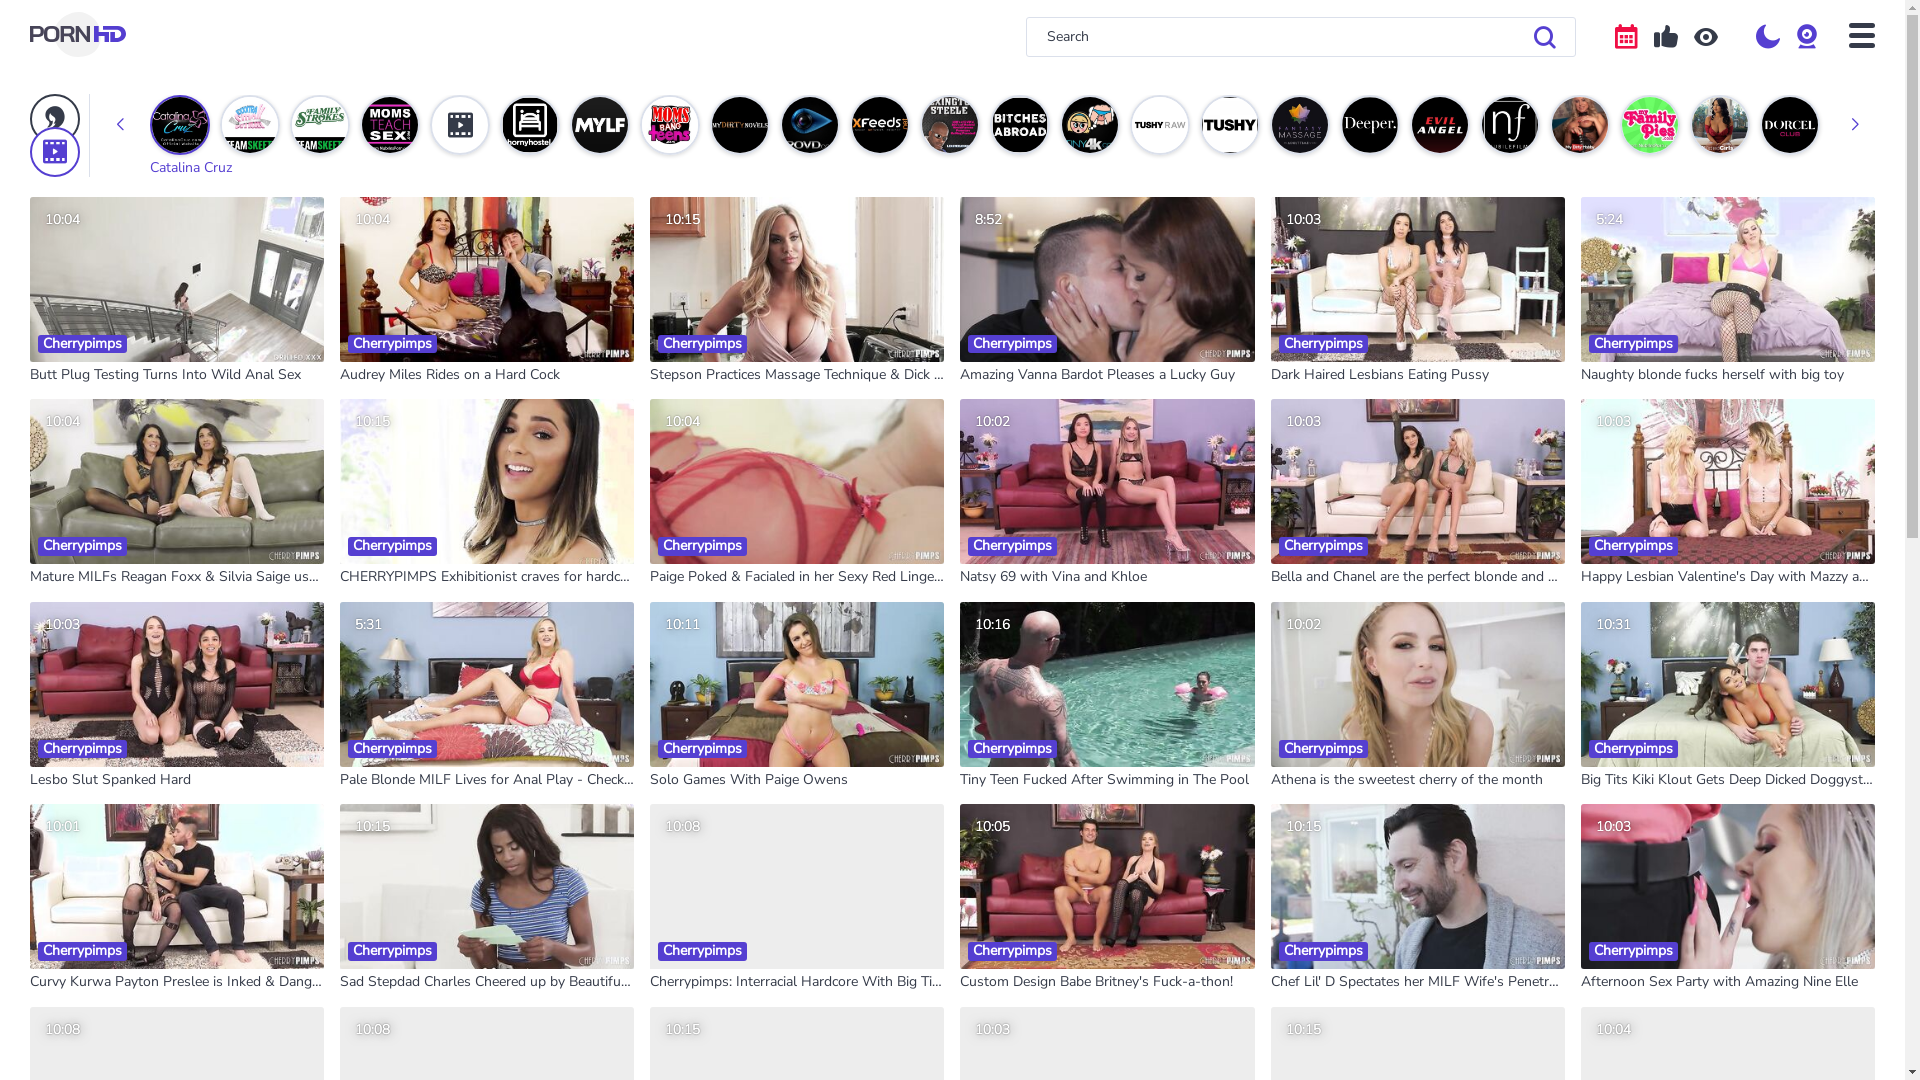 The width and height of the screenshot is (1920, 1080). What do you see at coordinates (320, 125) in the screenshot?
I see `Family Strokes` at bounding box center [320, 125].